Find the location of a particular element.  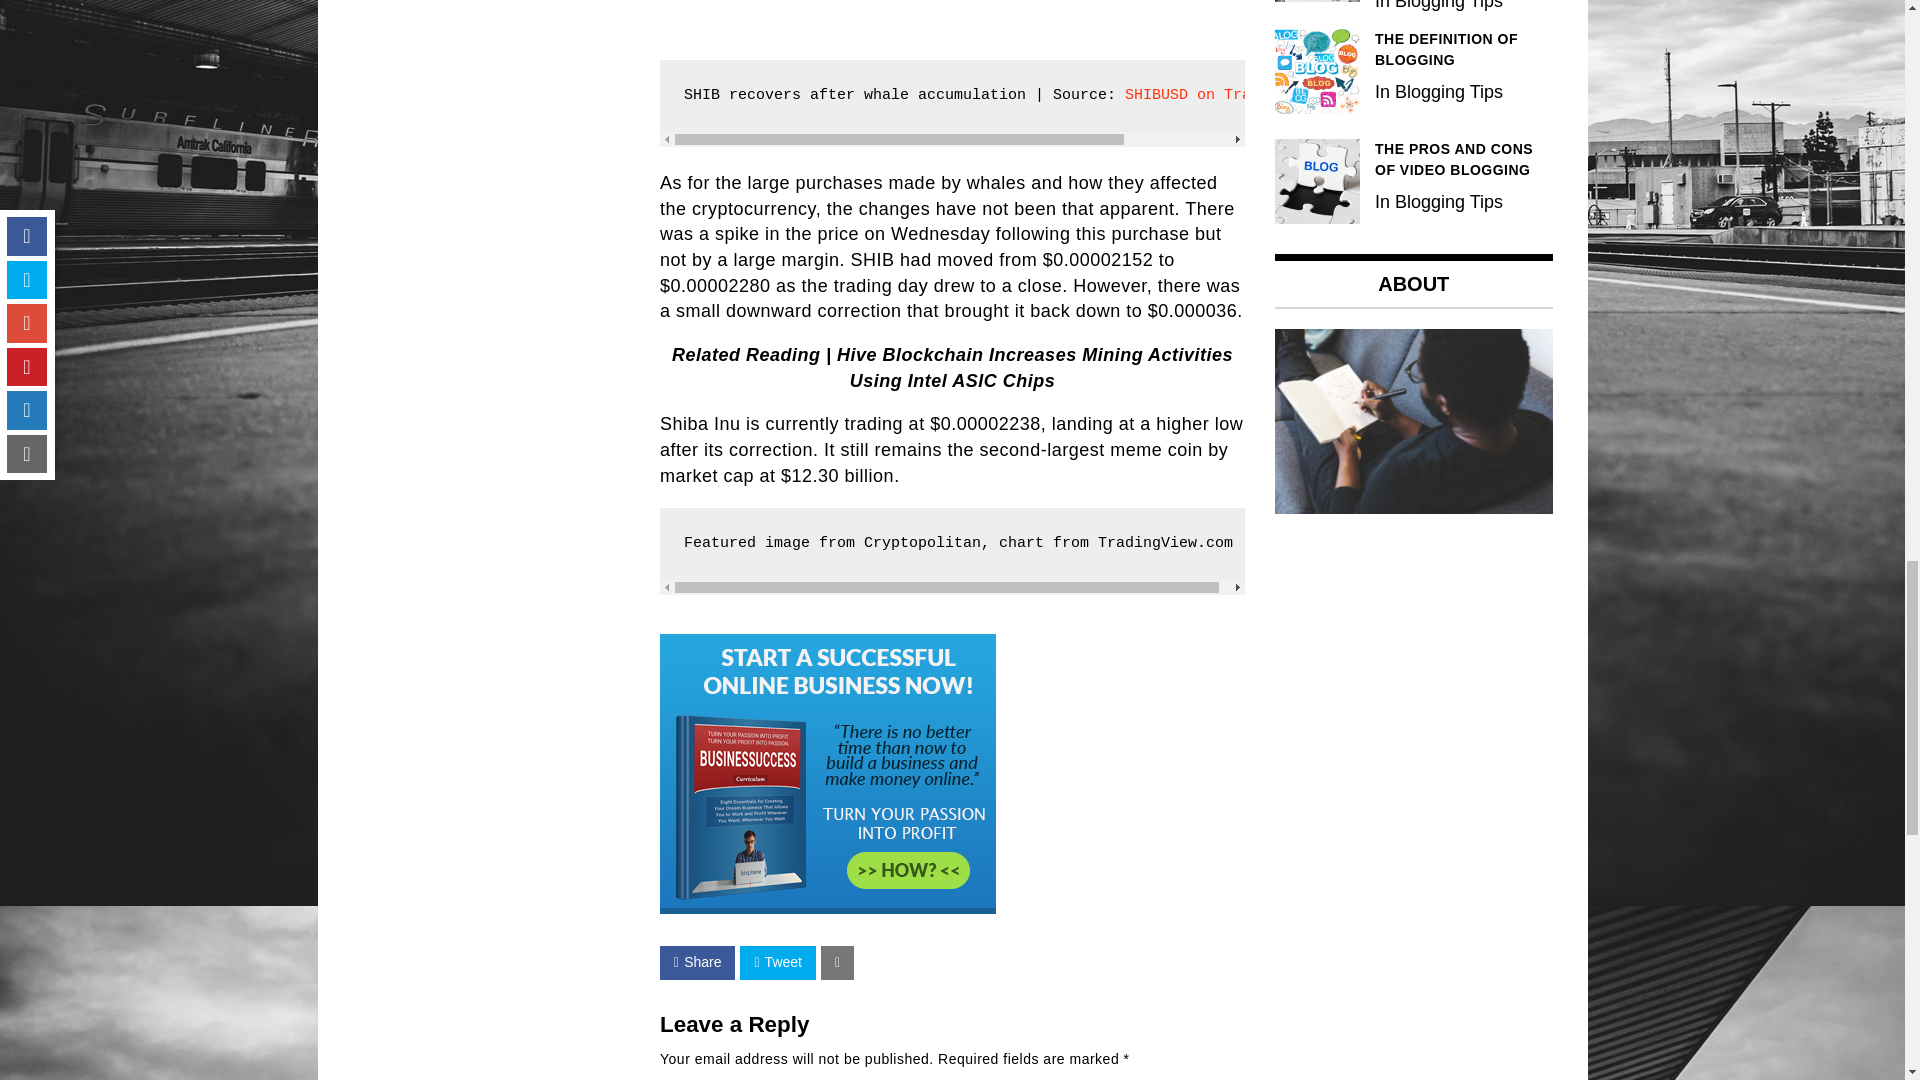

Share On Facebook is located at coordinates (698, 962).